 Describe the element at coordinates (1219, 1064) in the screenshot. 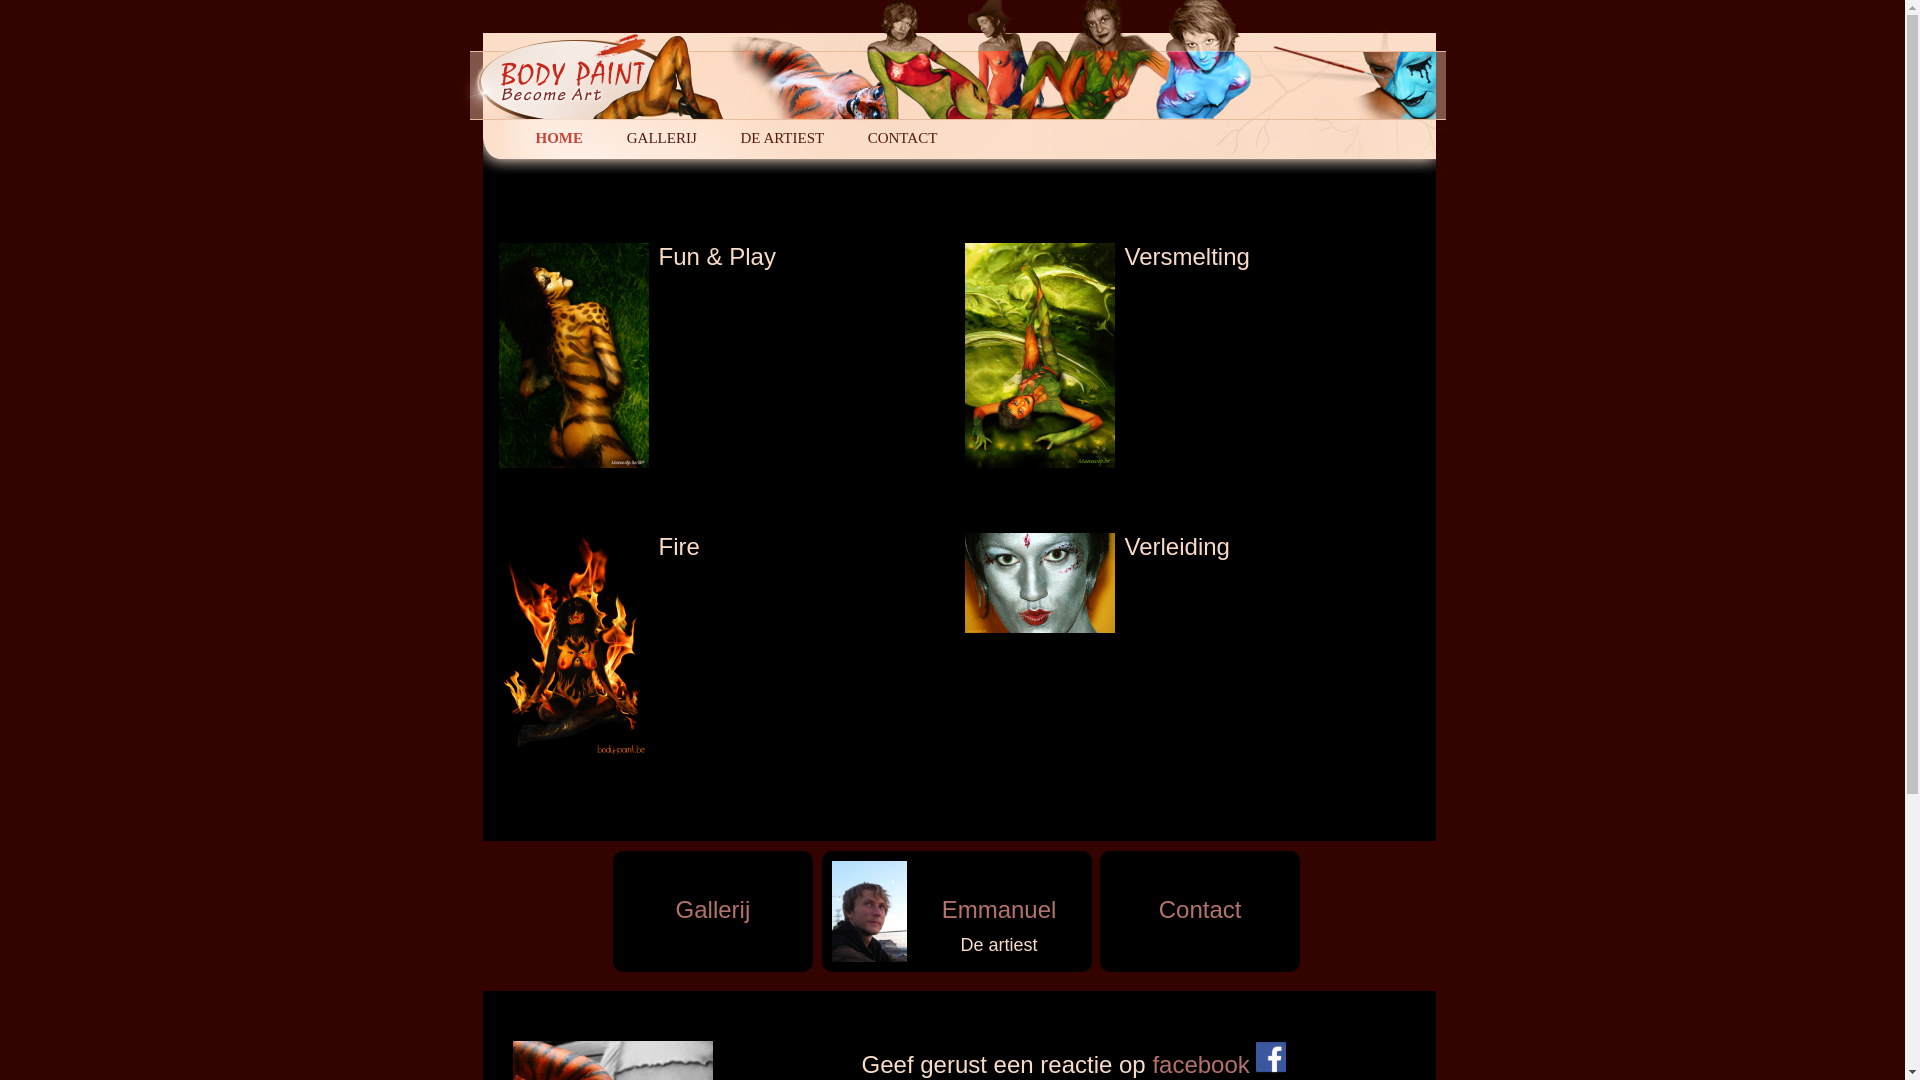

I see `facebook` at that location.